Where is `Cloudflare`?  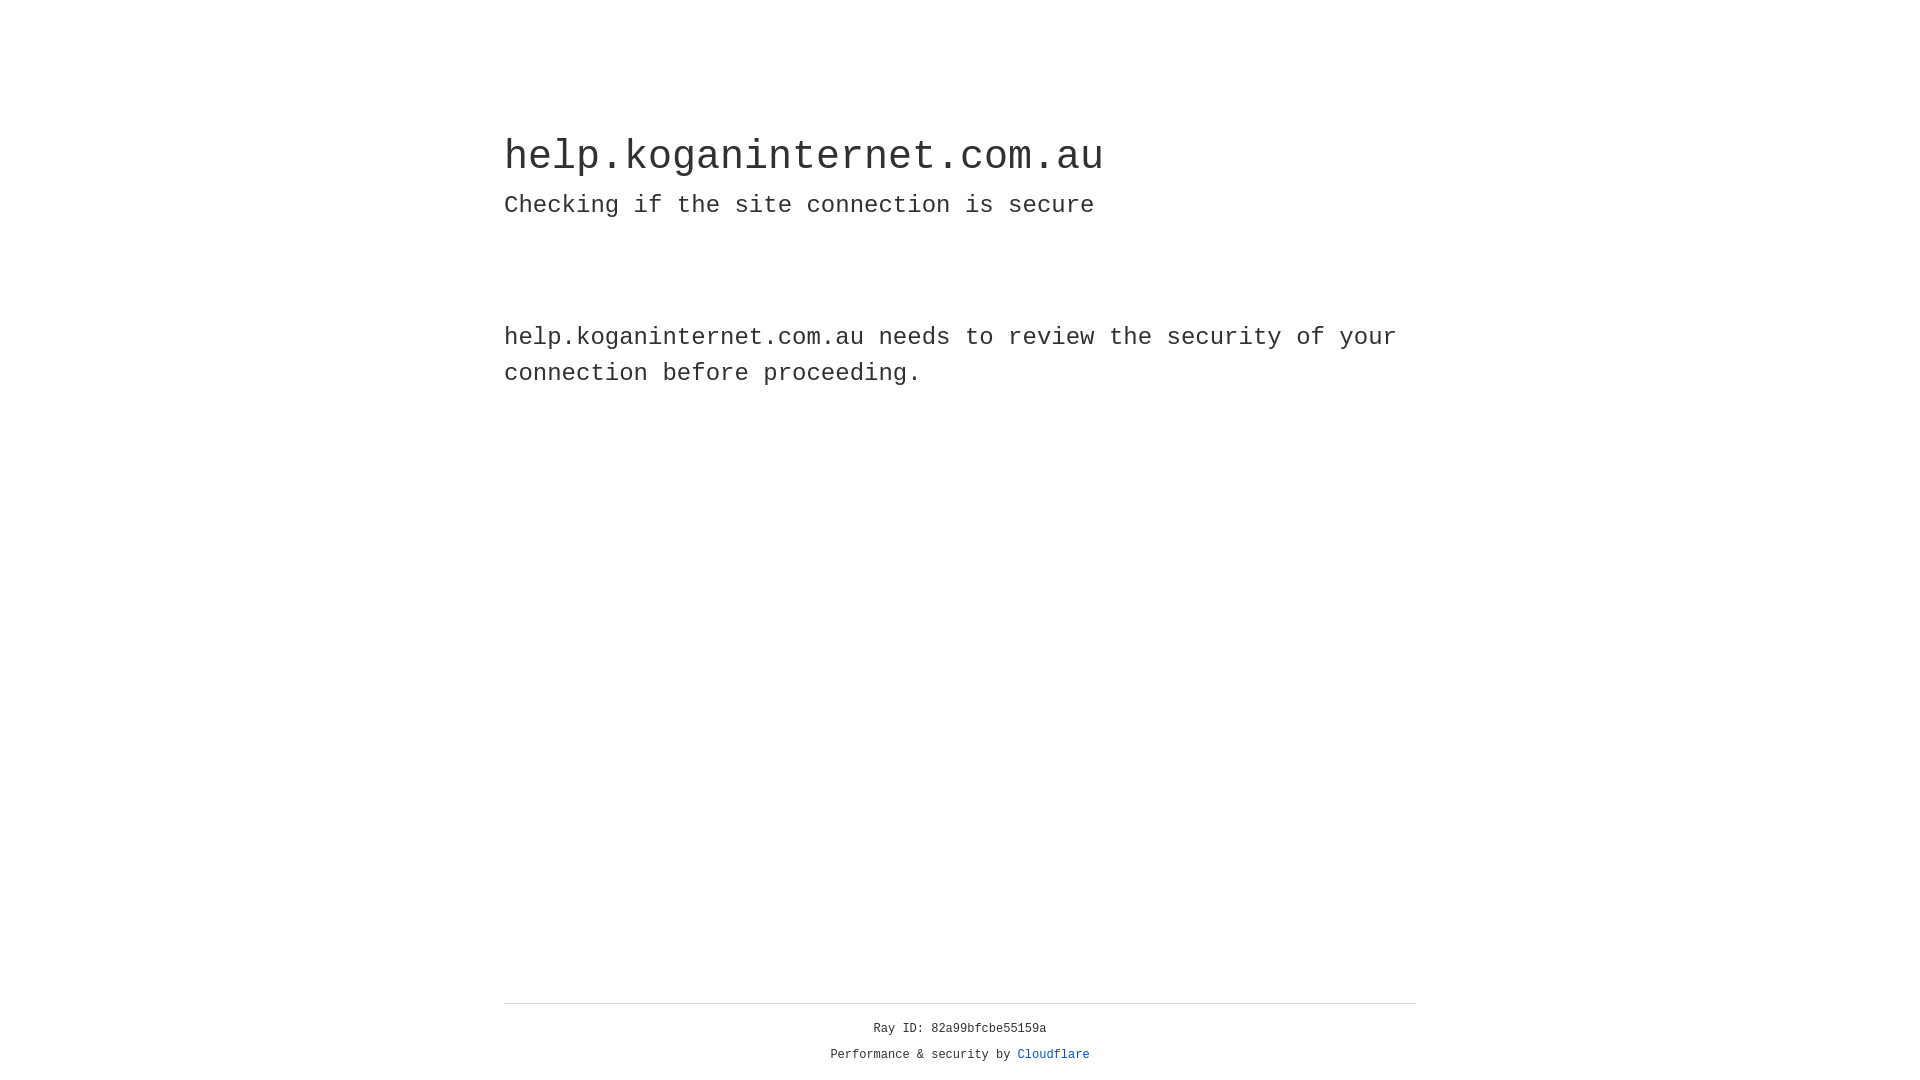
Cloudflare is located at coordinates (1054, 1055).